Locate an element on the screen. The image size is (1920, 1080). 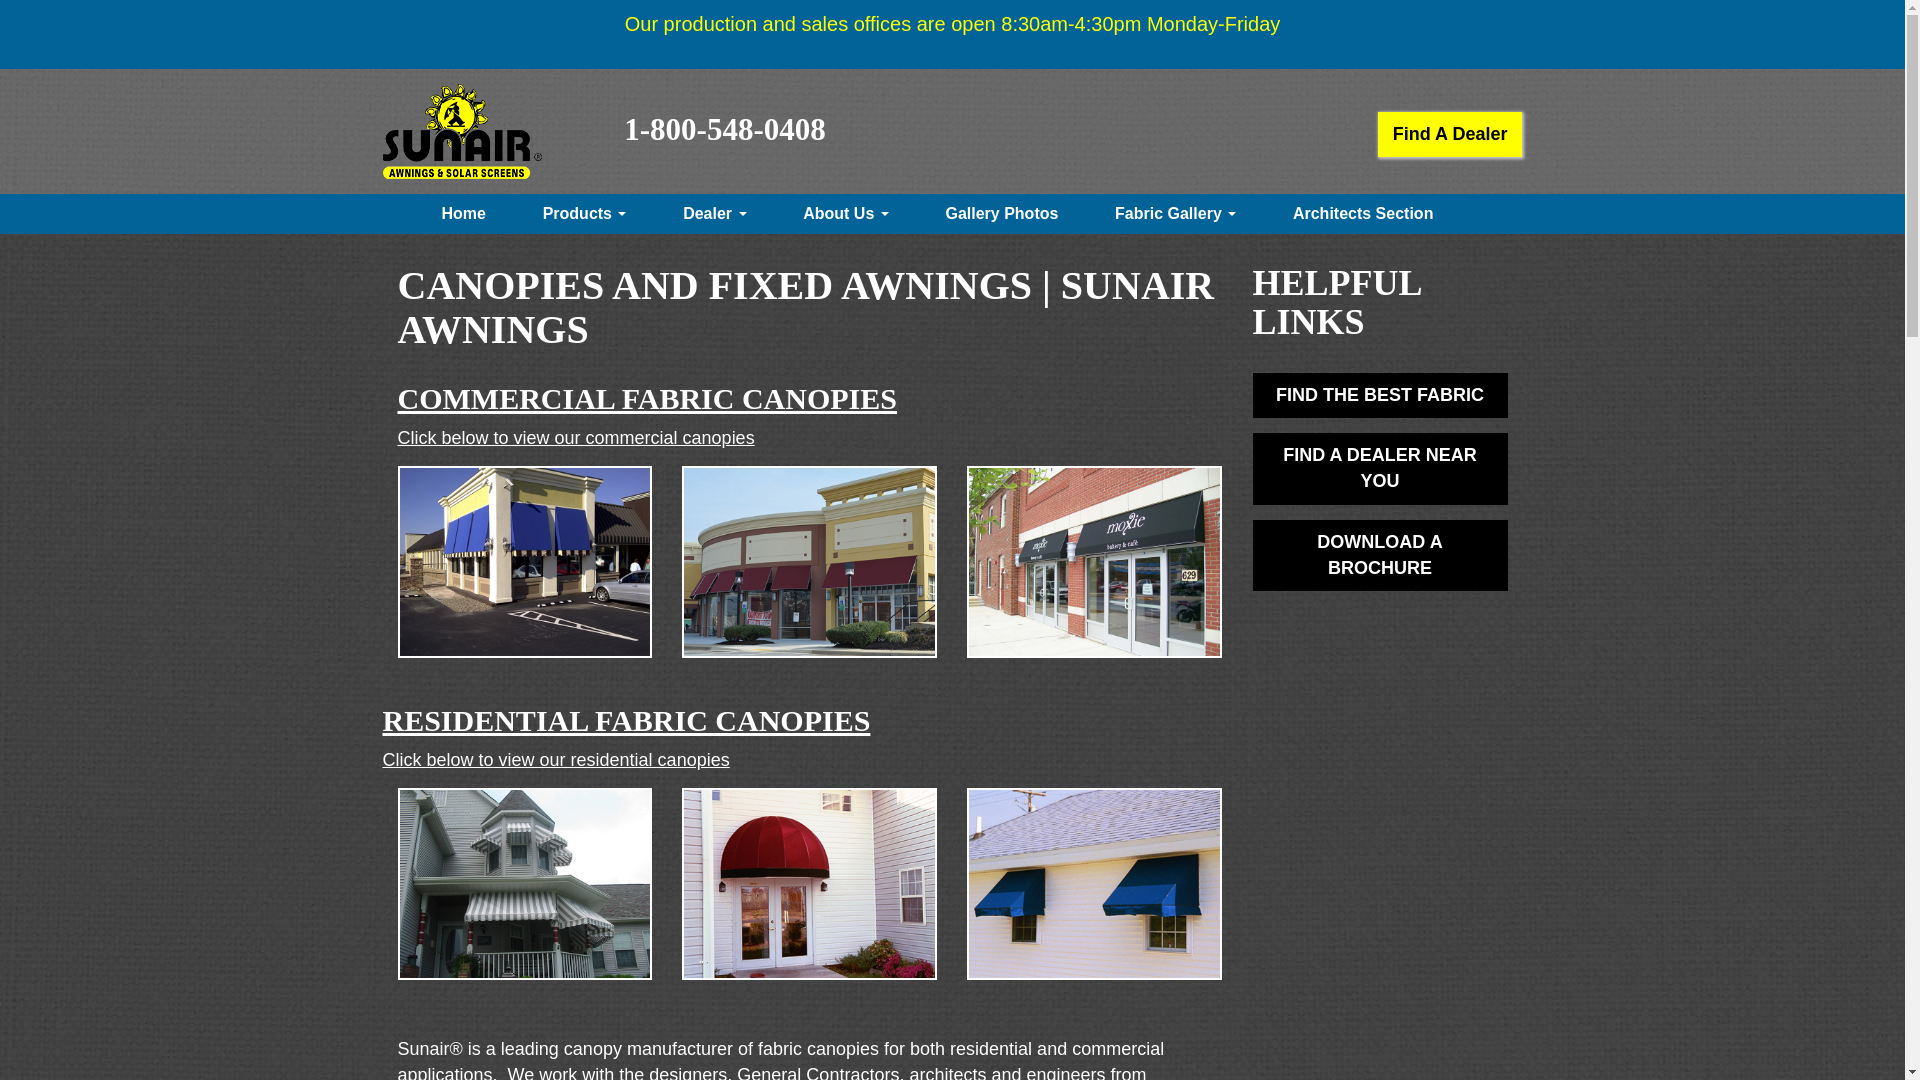
Gallery Photos is located at coordinates (1001, 214).